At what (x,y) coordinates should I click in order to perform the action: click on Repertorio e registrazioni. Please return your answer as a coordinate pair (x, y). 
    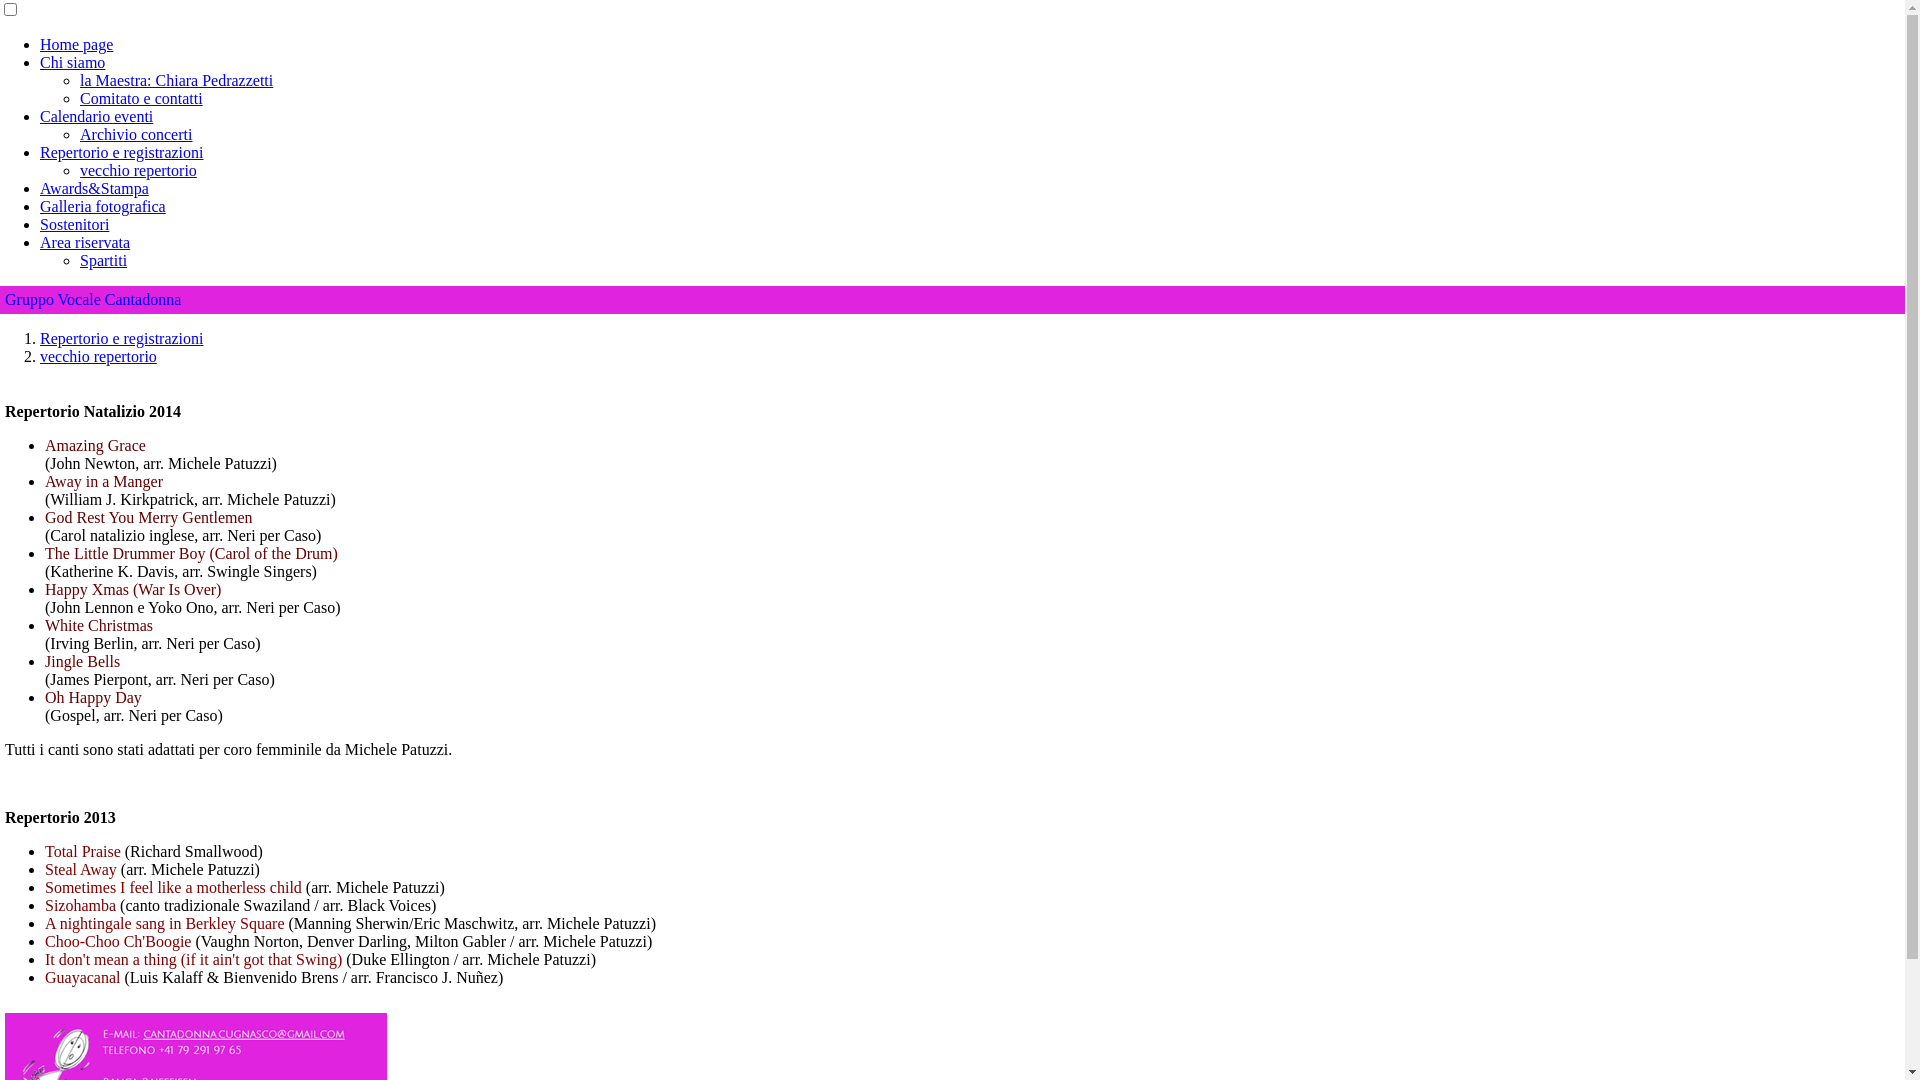
    Looking at the image, I should click on (122, 152).